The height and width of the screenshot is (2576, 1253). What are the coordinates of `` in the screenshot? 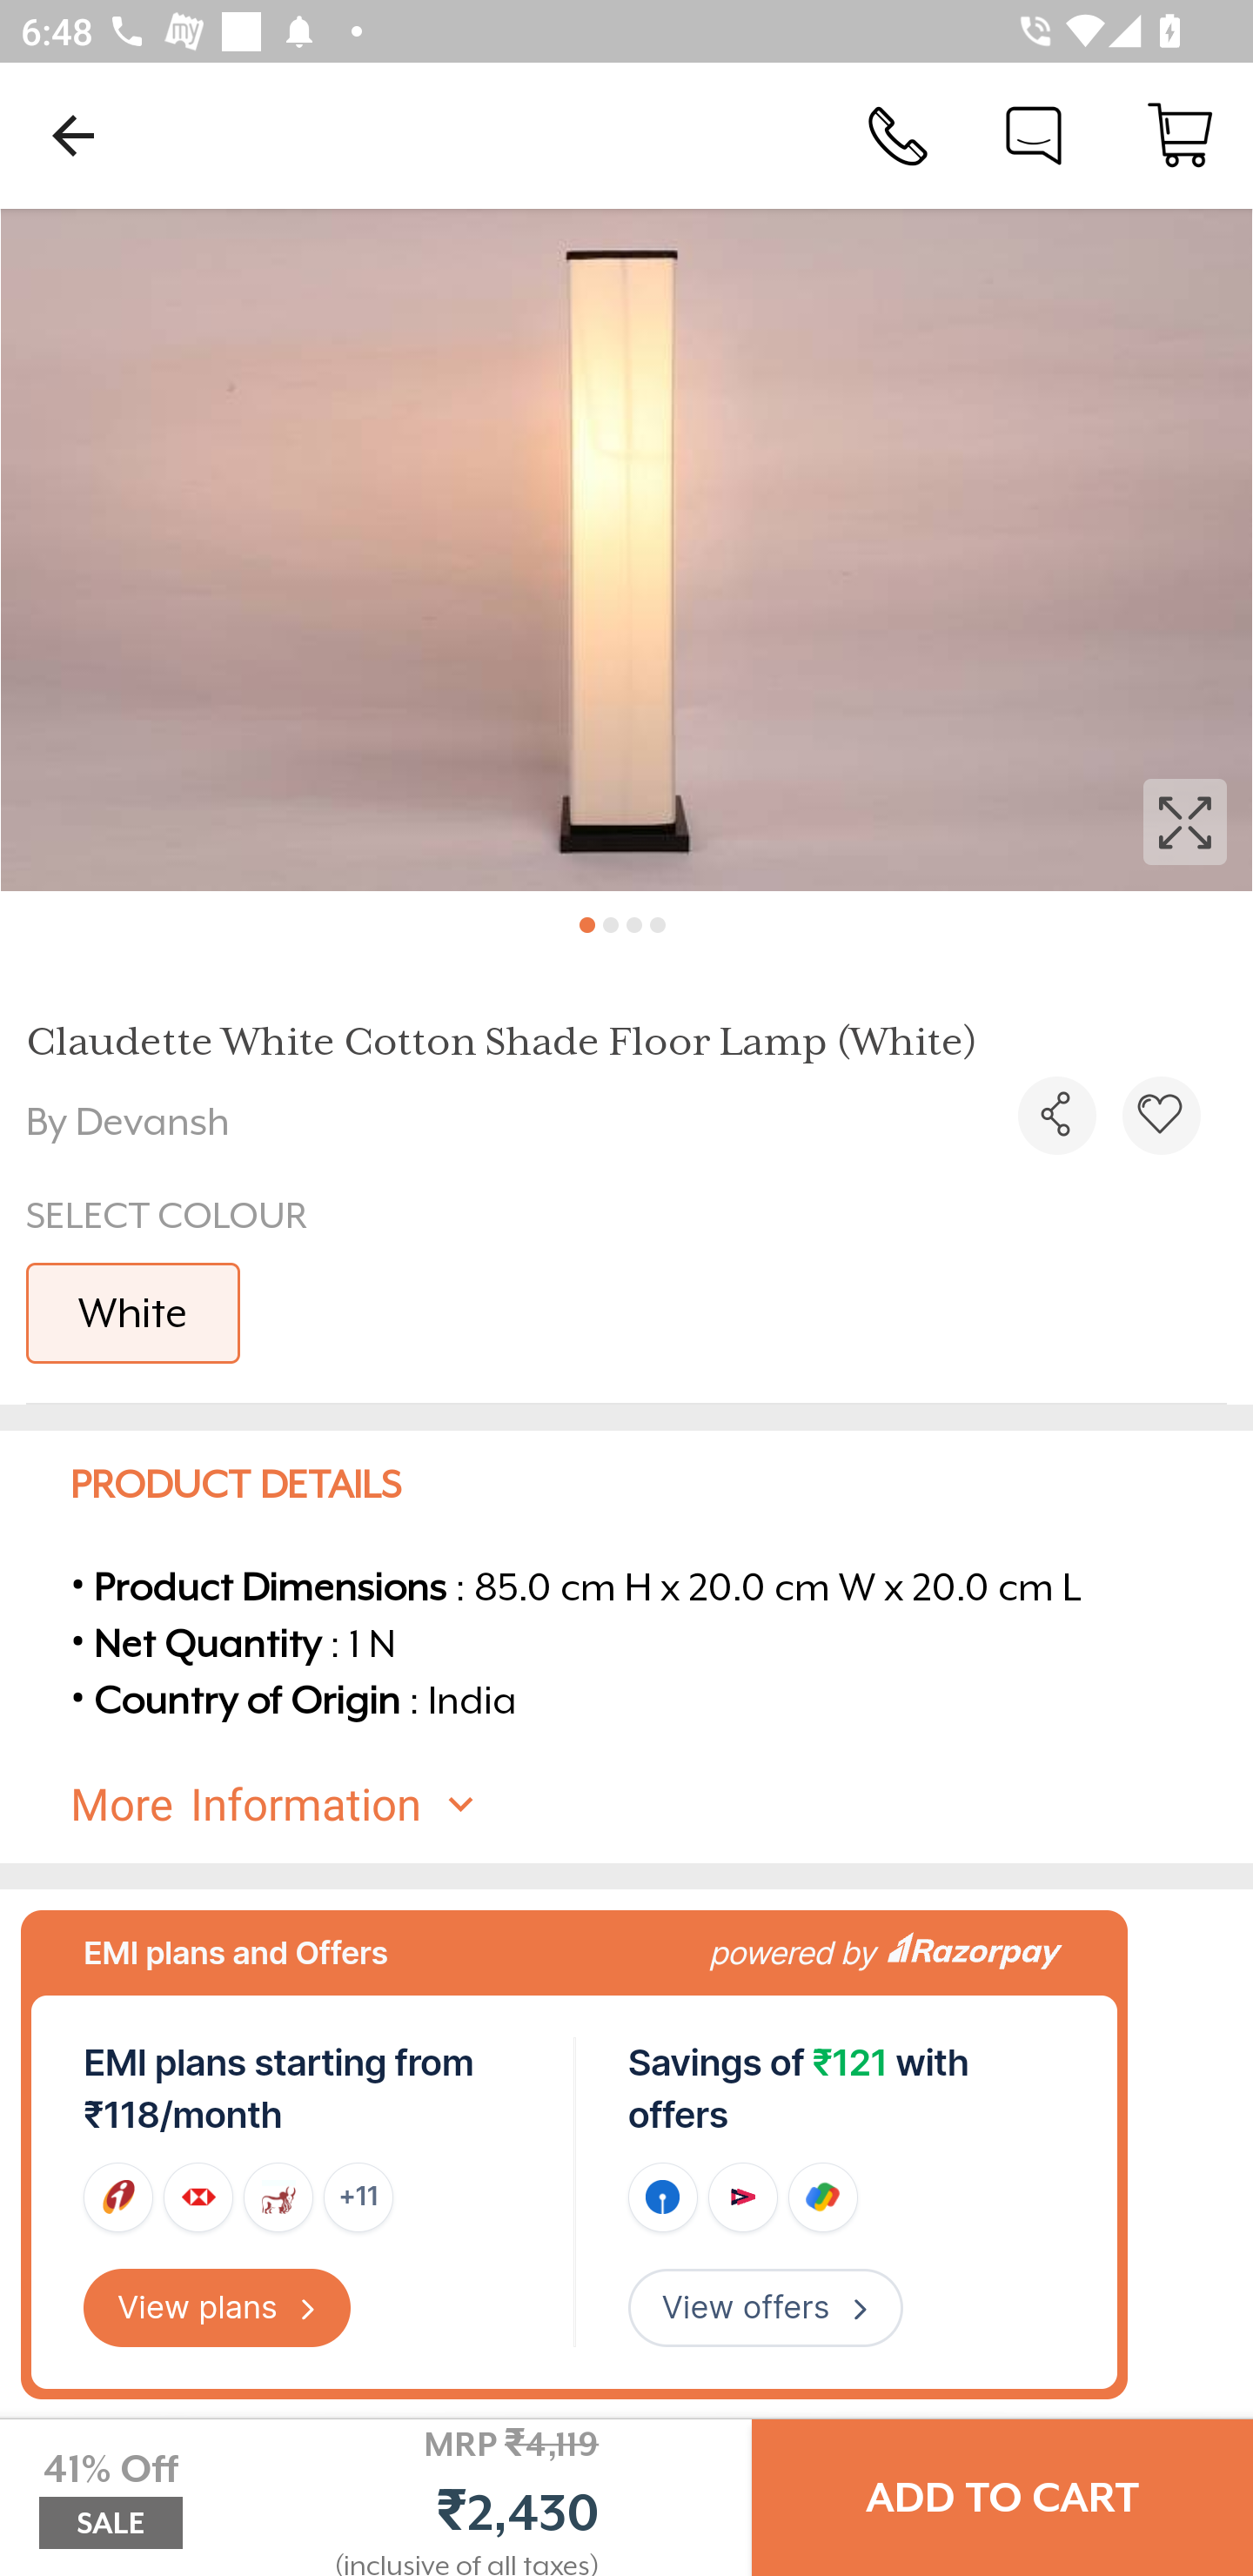 It's located at (626, 550).